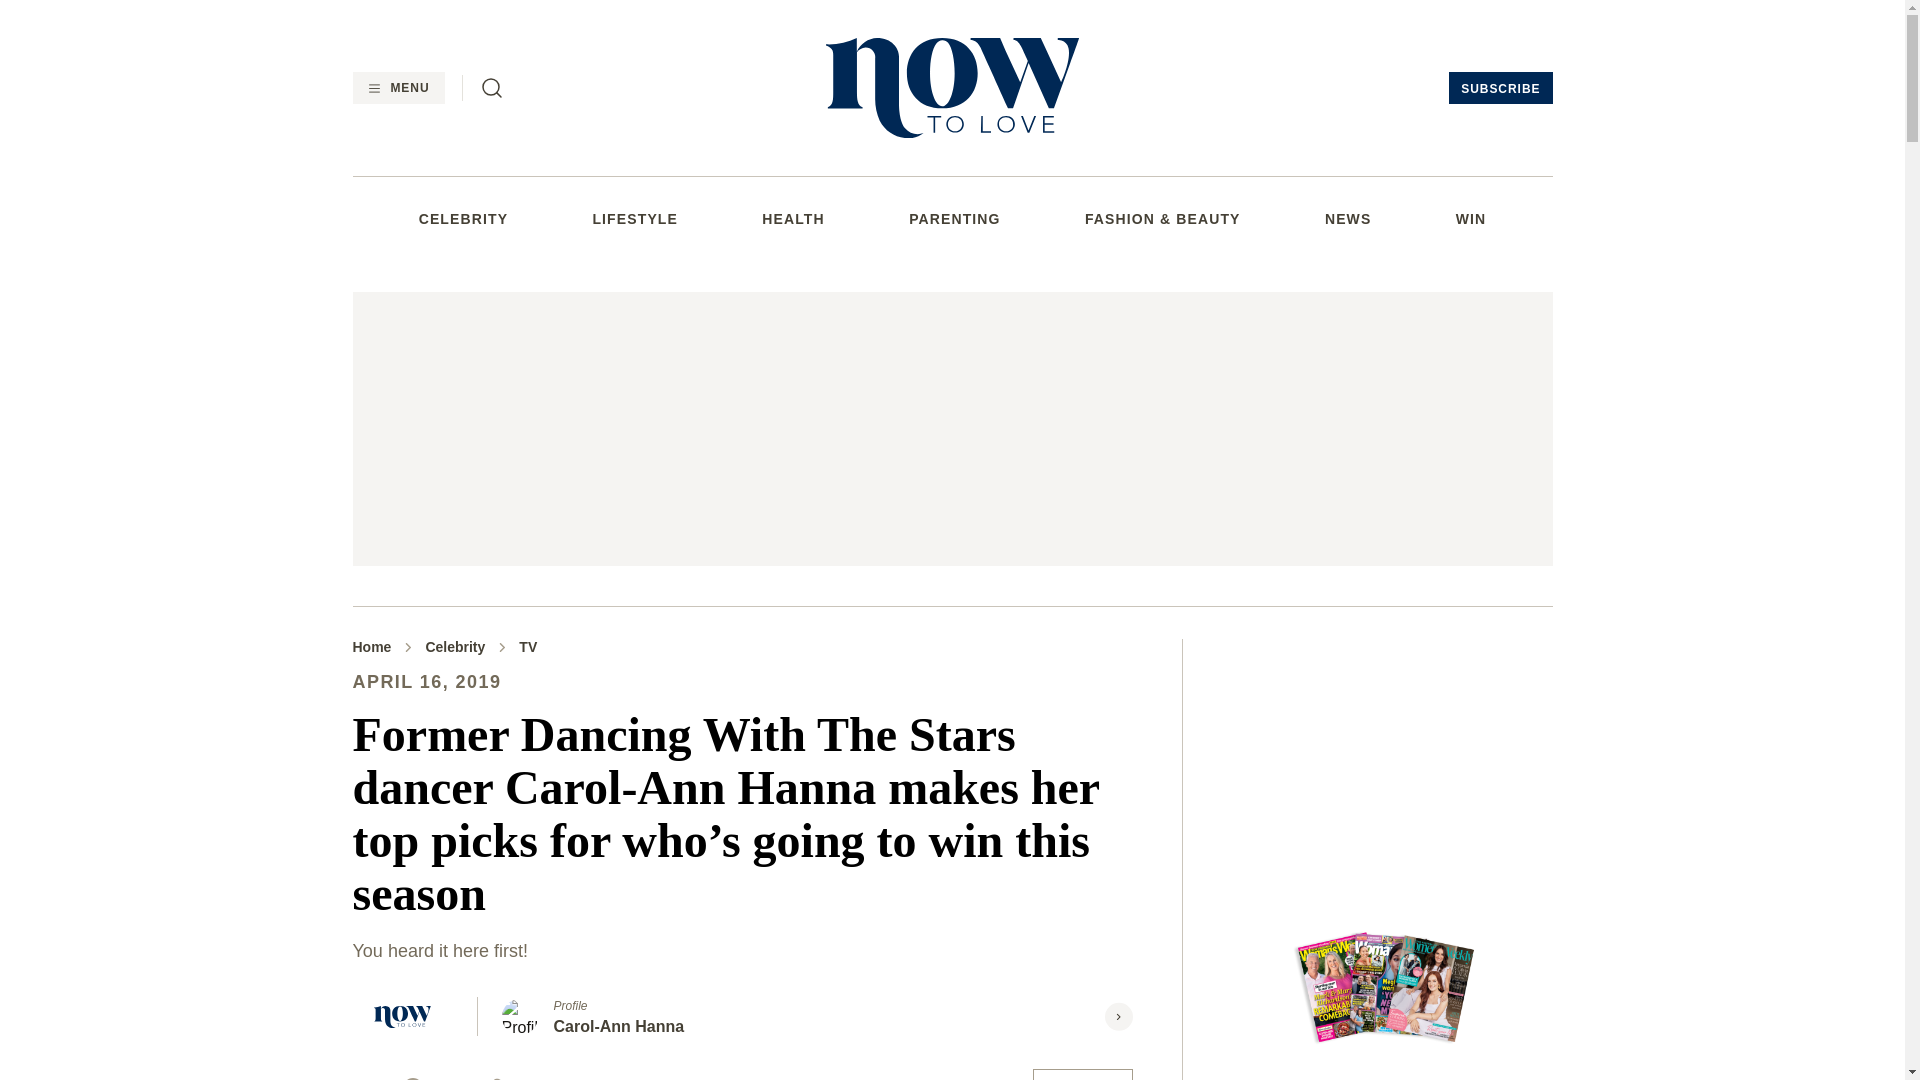 Image resolution: width=1920 pixels, height=1080 pixels. I want to click on MENU, so click(397, 88).